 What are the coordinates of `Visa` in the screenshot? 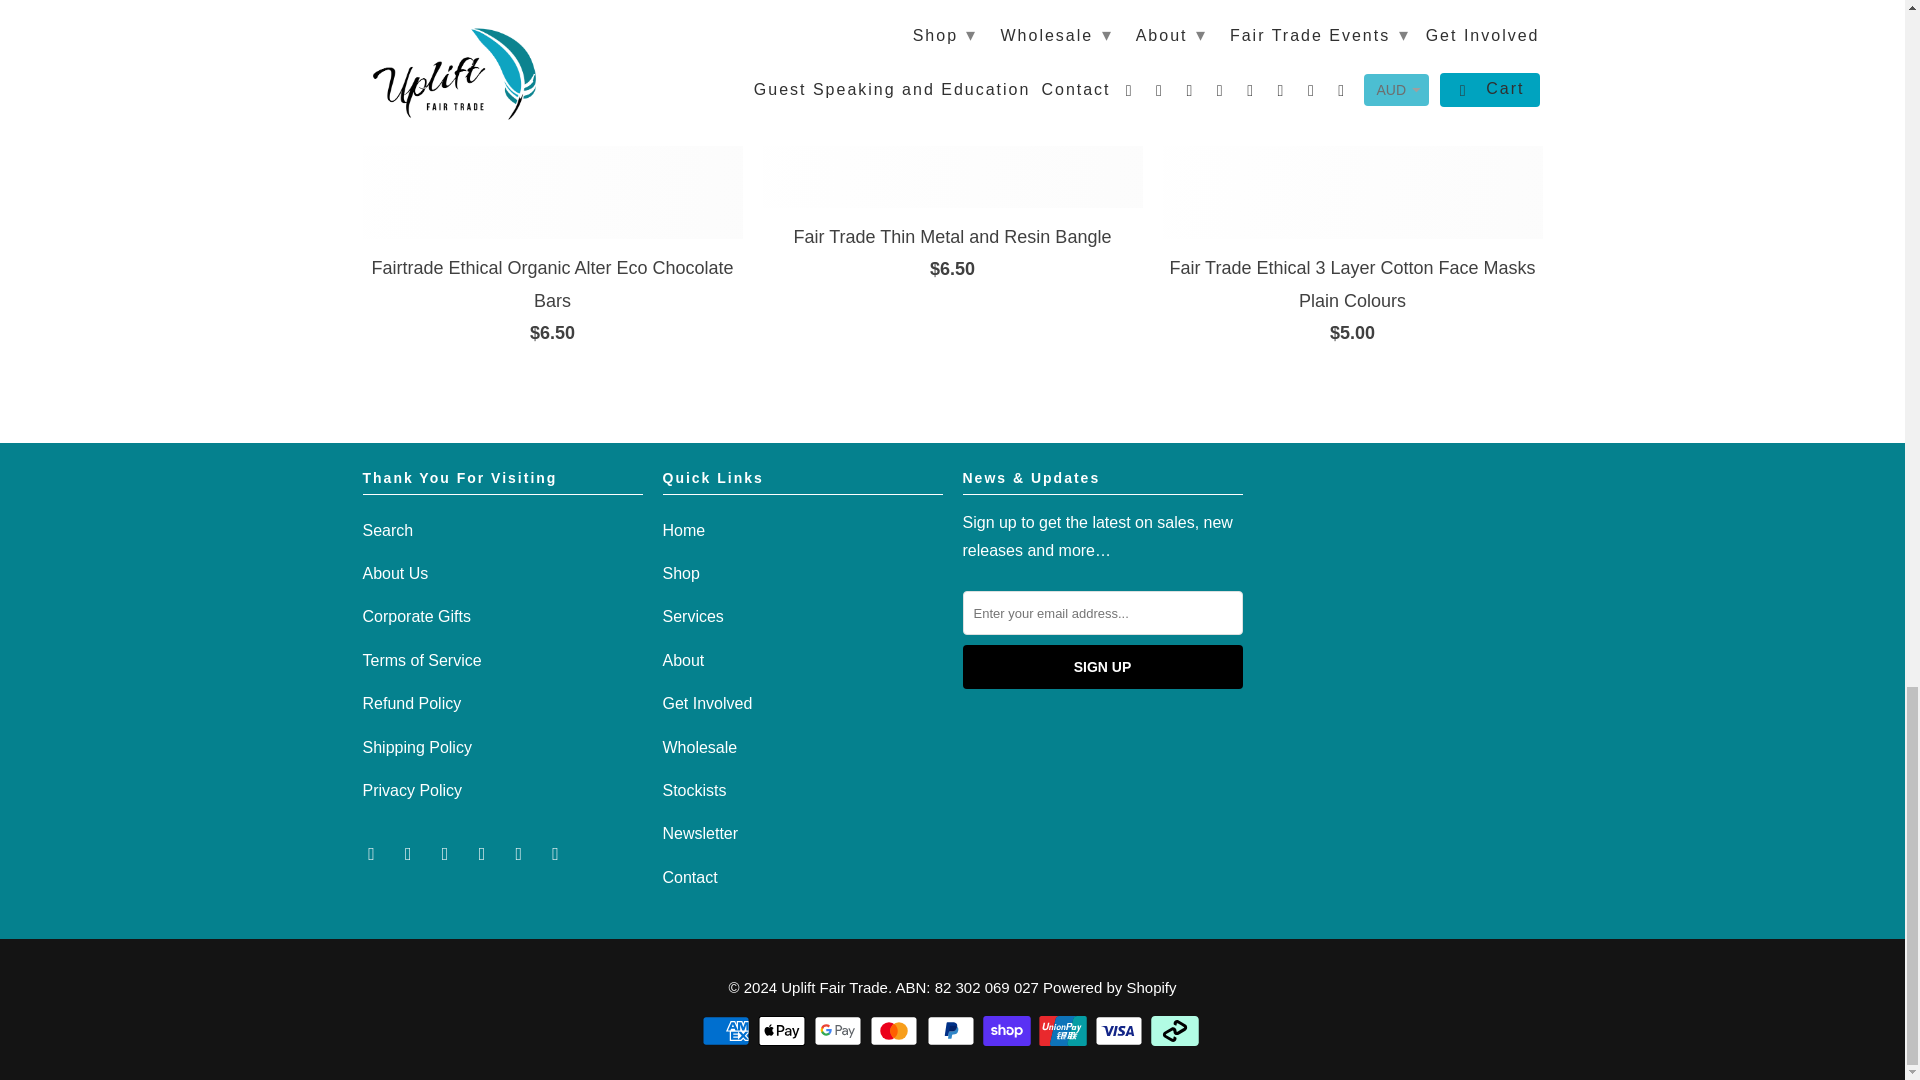 It's located at (1120, 1031).